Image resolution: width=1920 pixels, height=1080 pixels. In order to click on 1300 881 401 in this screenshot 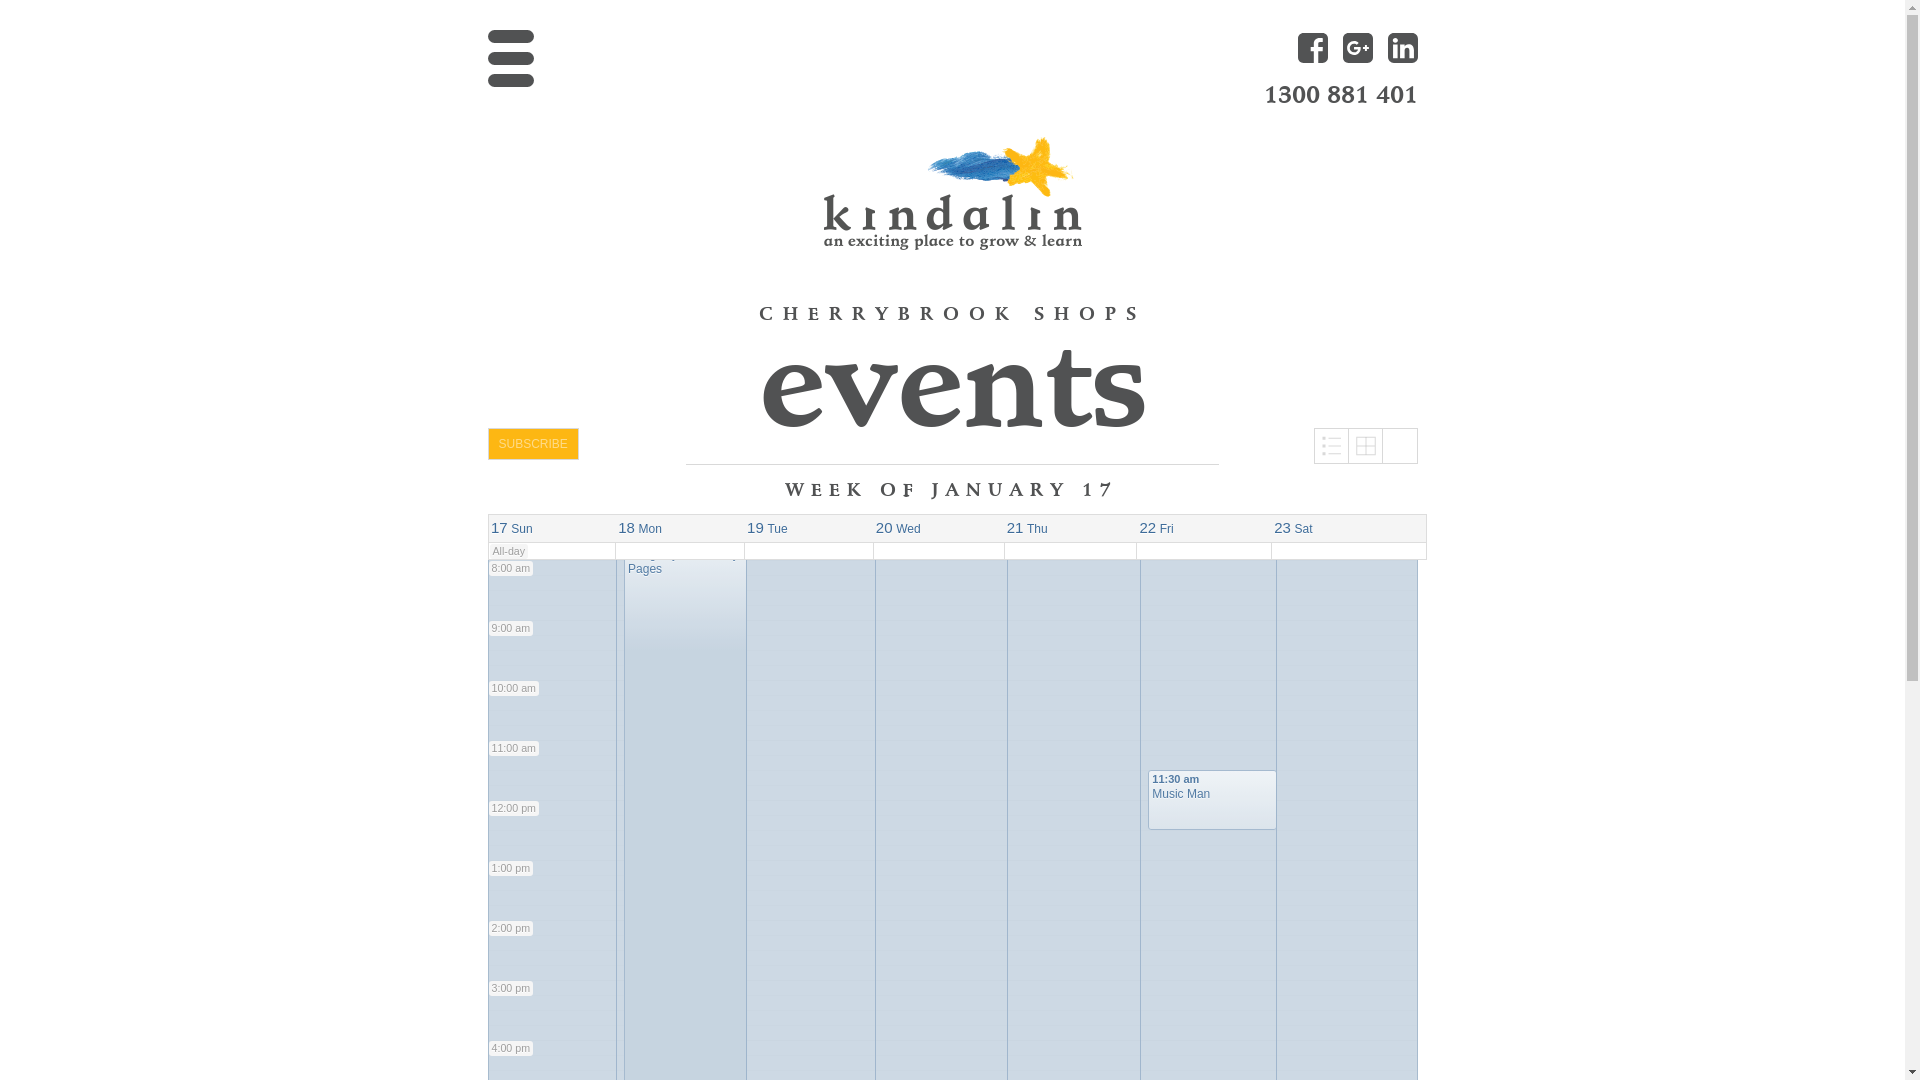, I will do `click(1341, 95)`.